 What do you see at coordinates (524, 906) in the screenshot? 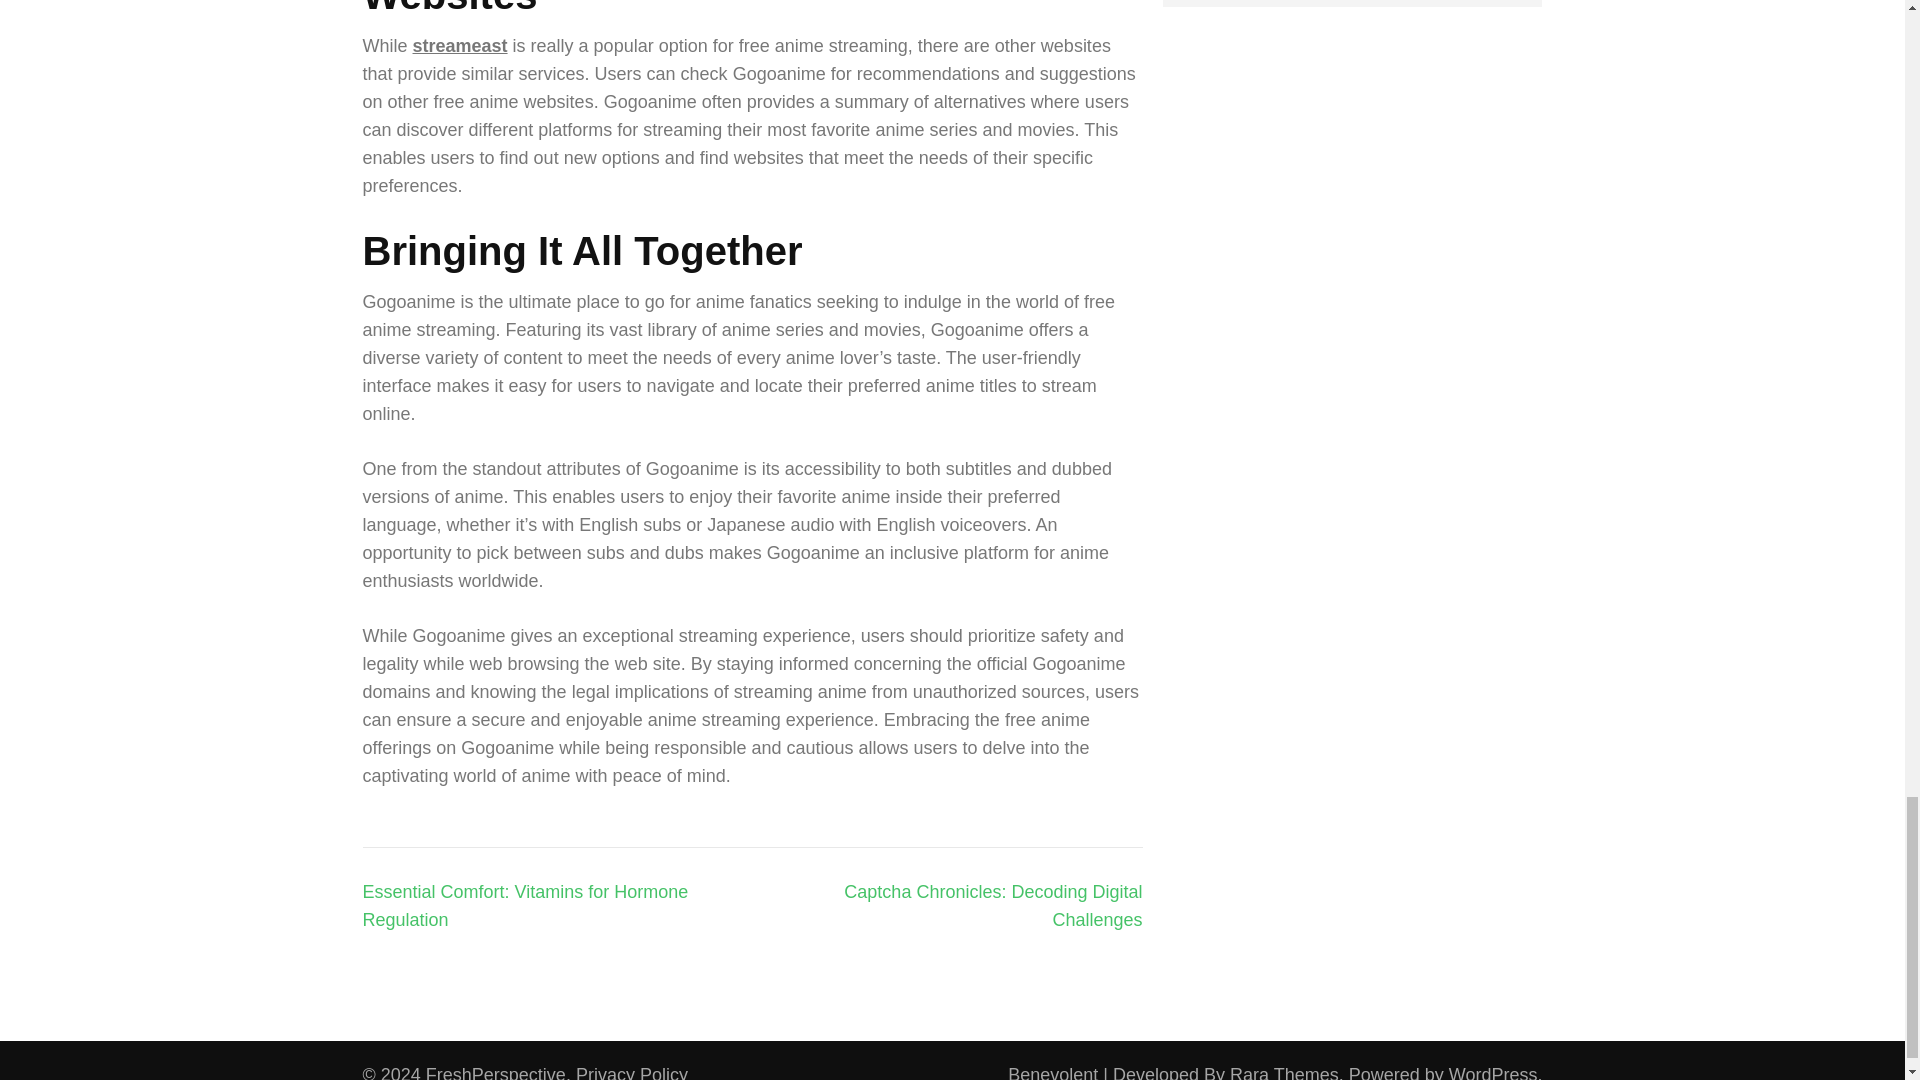
I see `Essential Comfort: Vitamins for Hormone Regulation` at bounding box center [524, 906].